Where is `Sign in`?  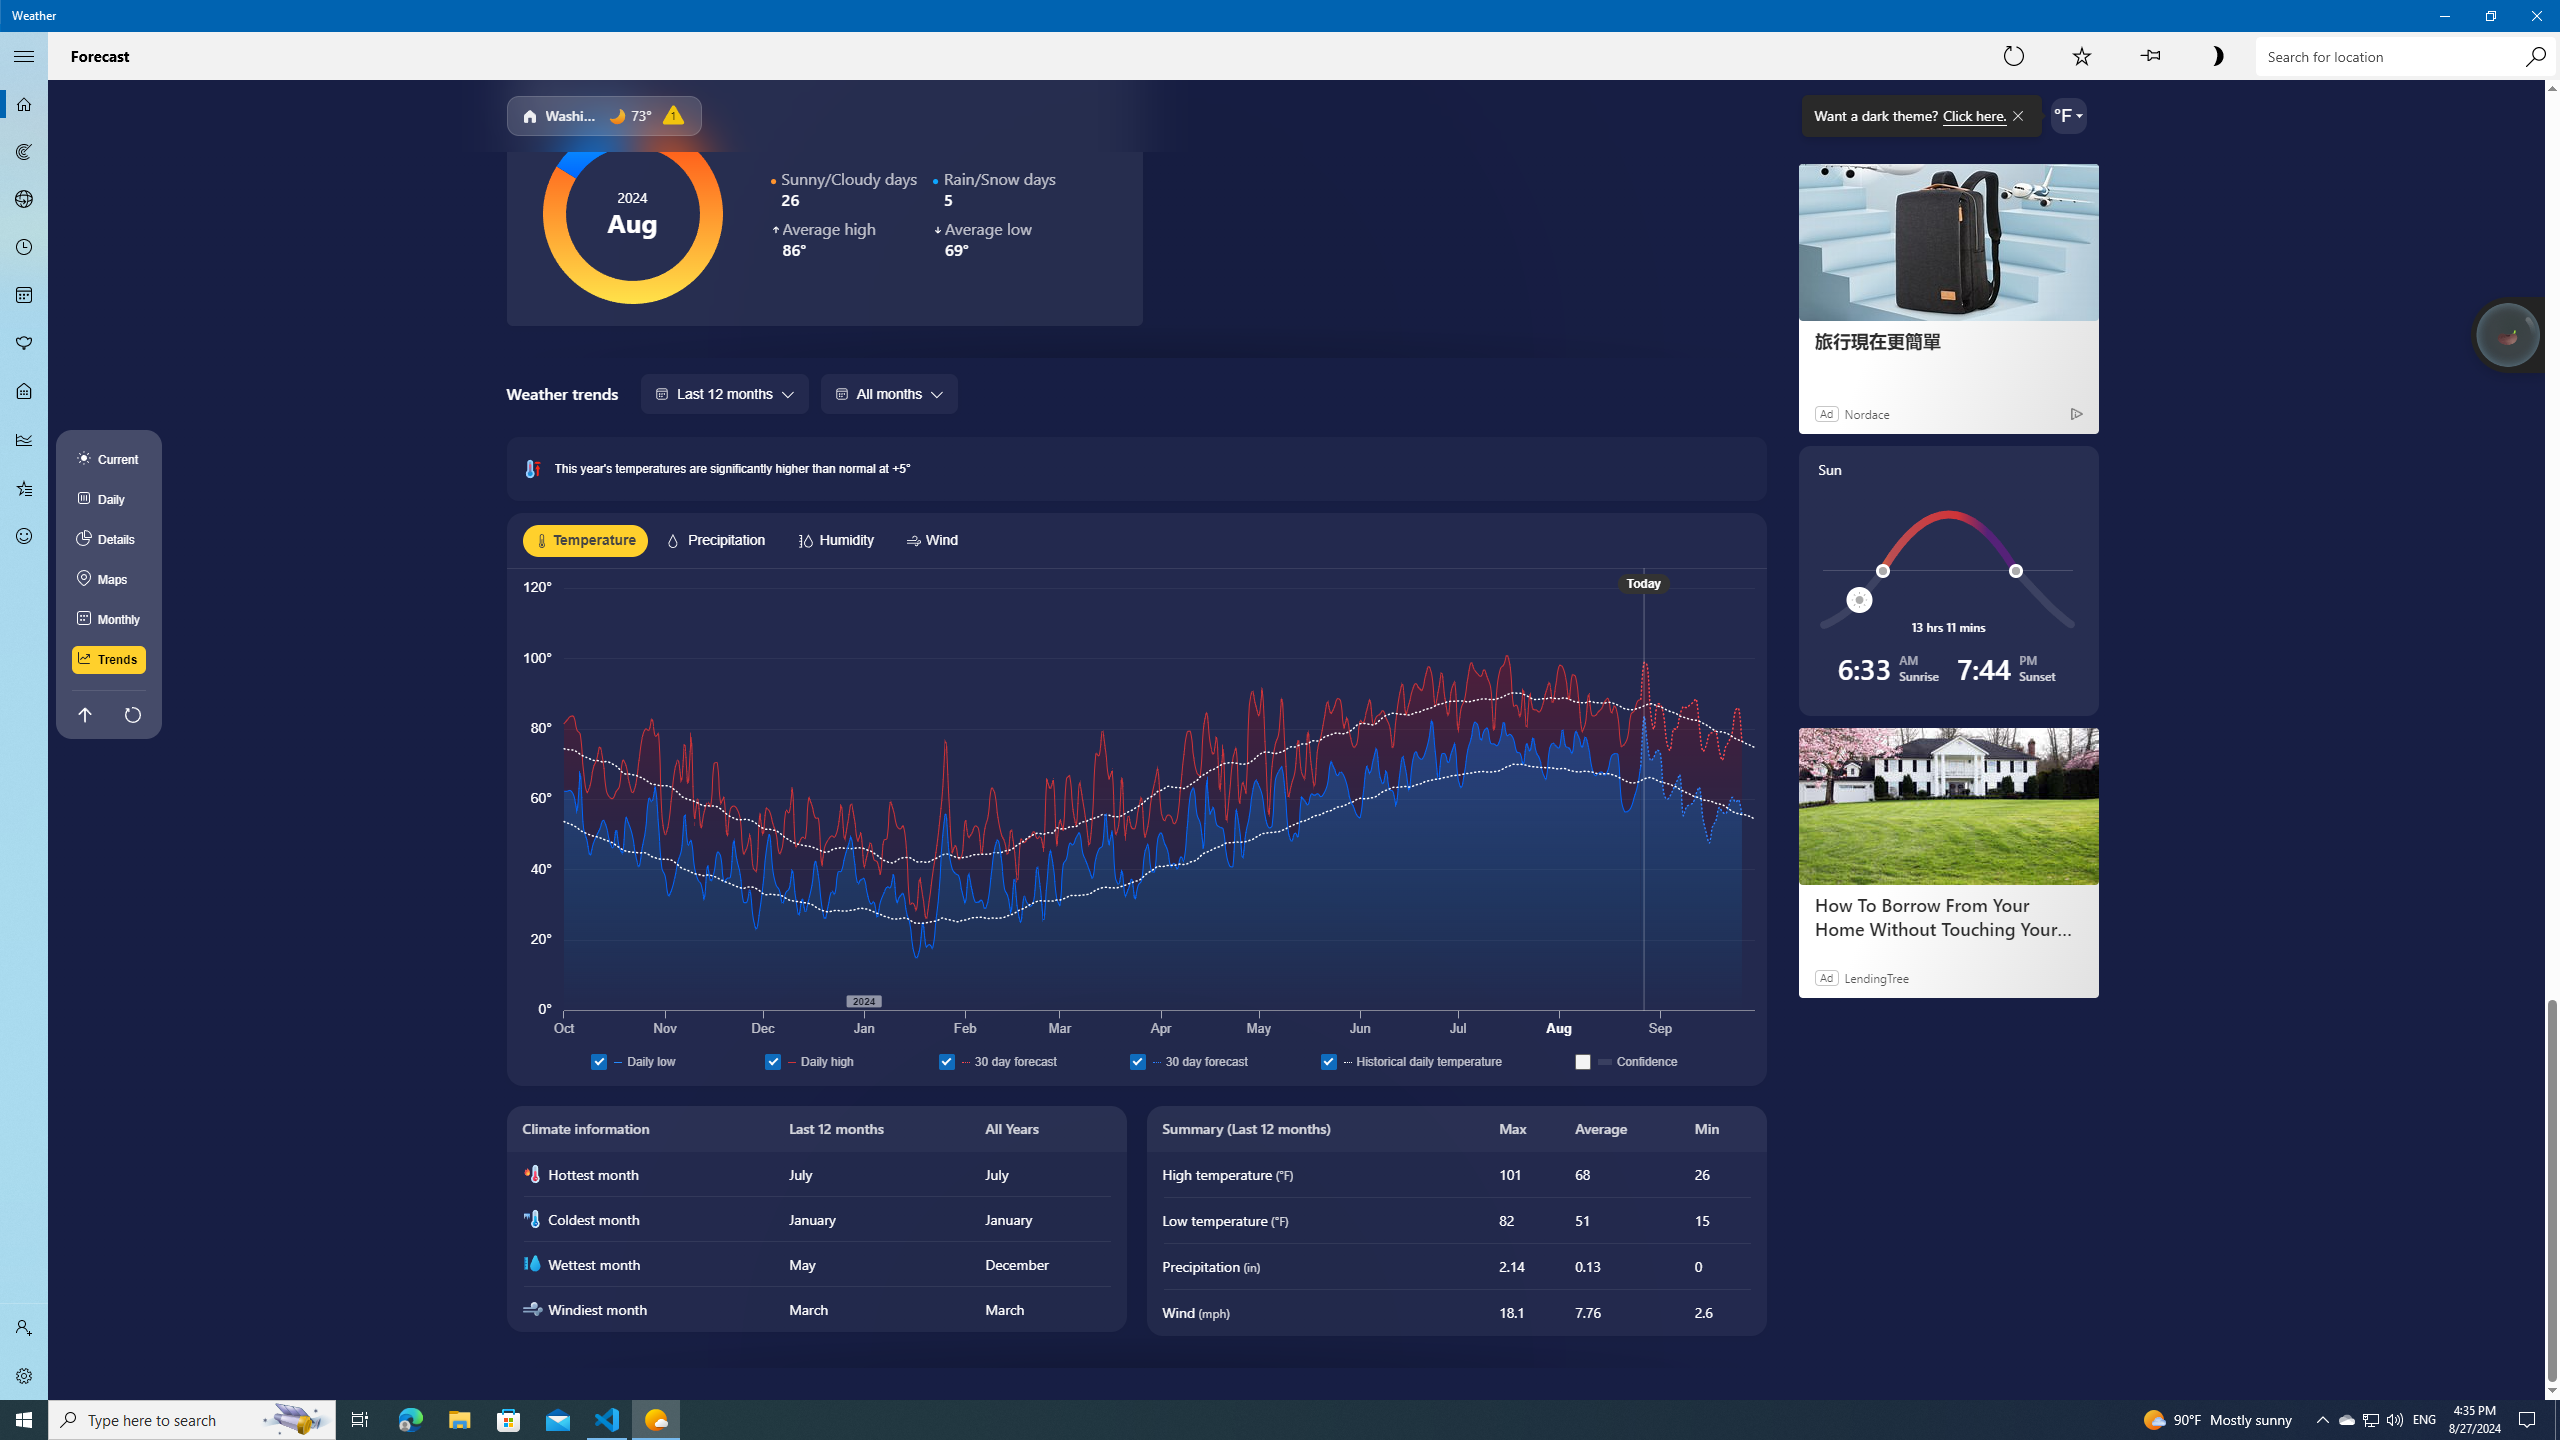 Sign in is located at coordinates (24, 1328).